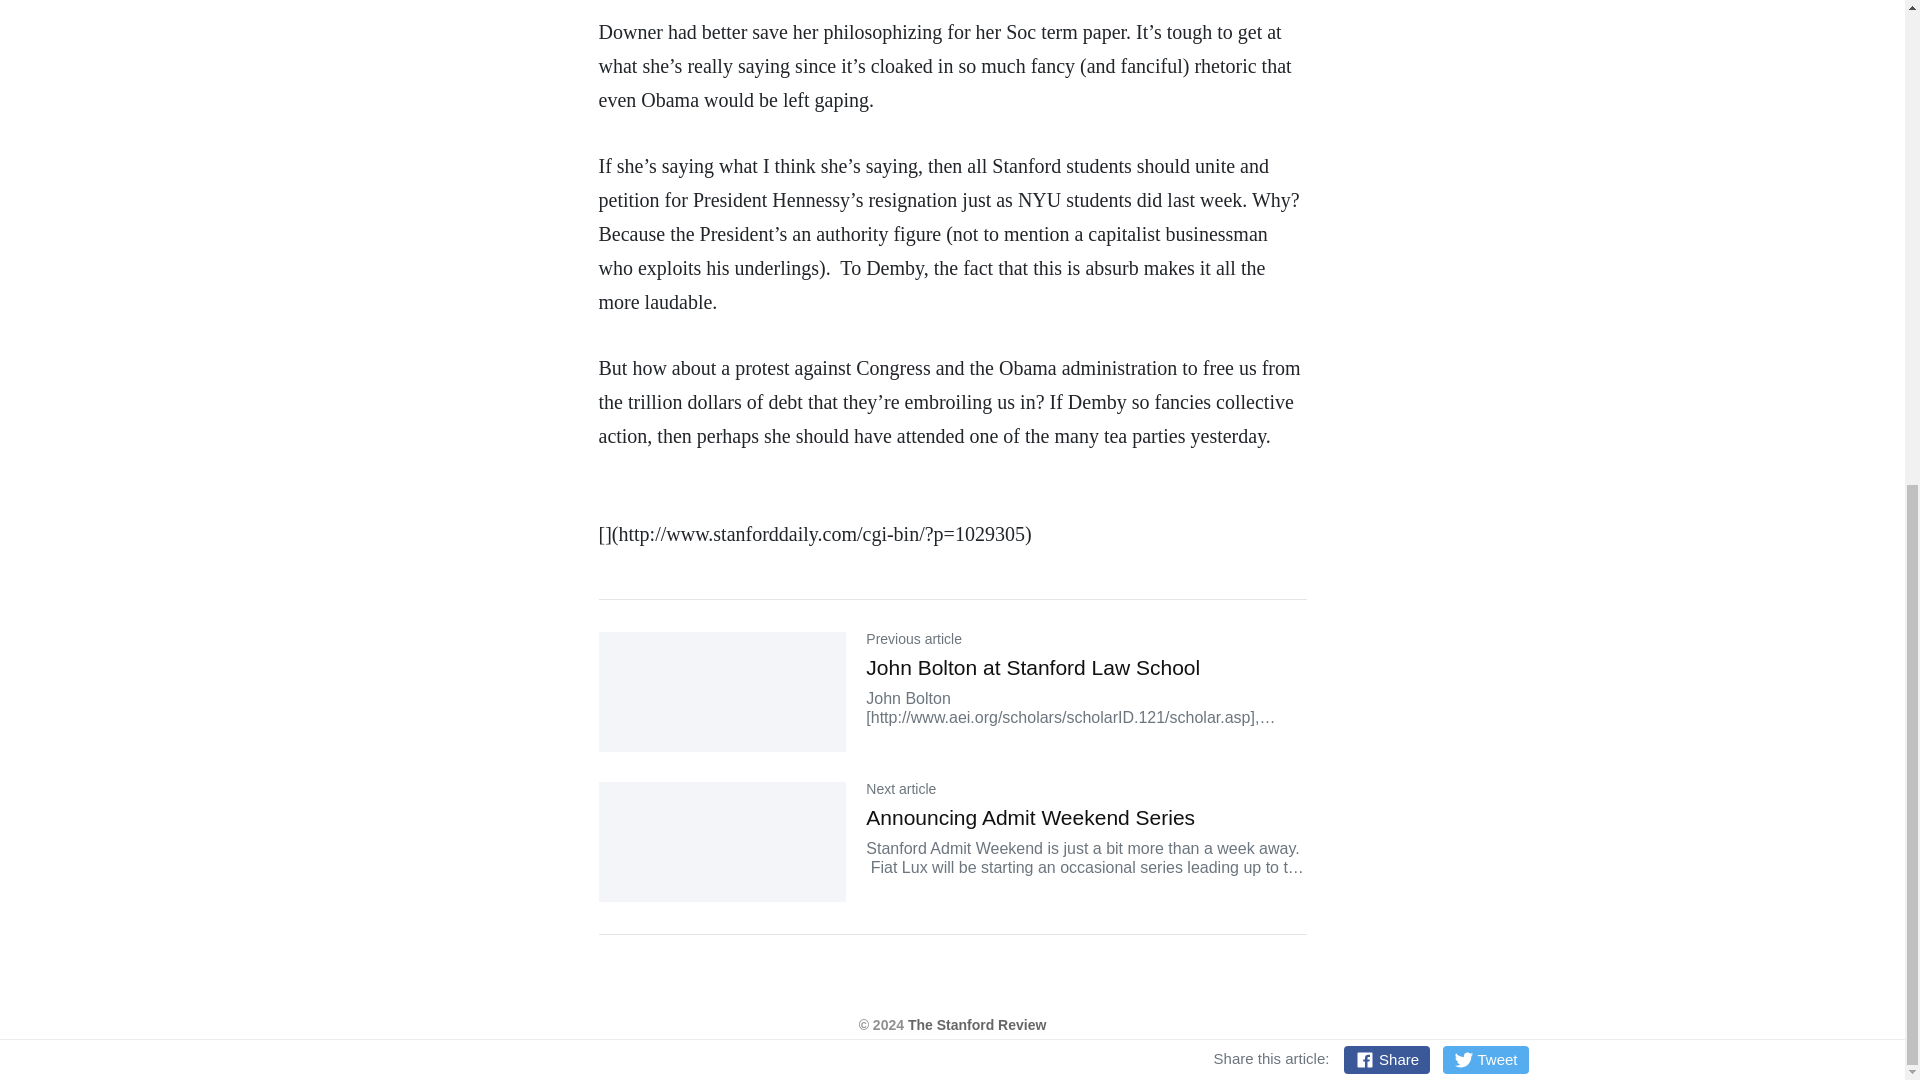 This screenshot has height=1080, width=1920. What do you see at coordinates (1387, 184) in the screenshot?
I see `Share` at bounding box center [1387, 184].